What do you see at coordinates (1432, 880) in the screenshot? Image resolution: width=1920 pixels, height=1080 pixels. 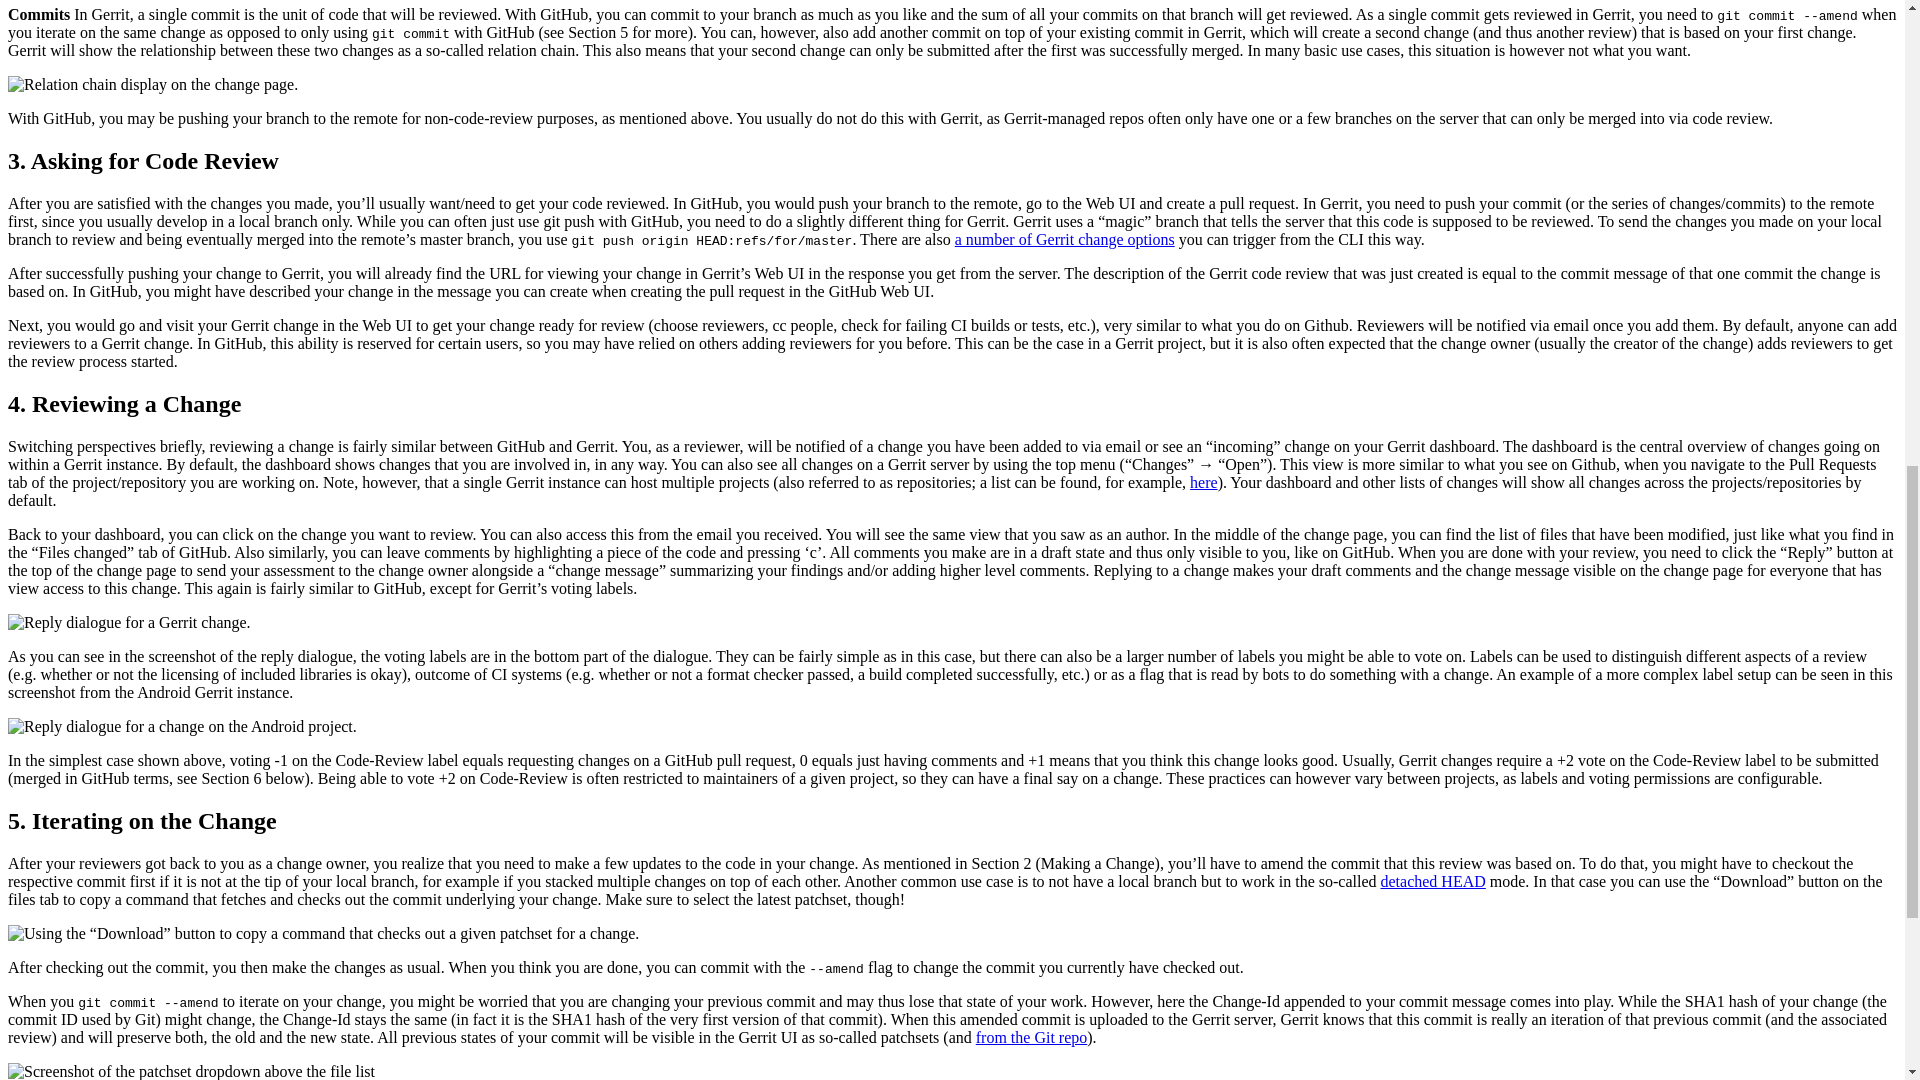 I see `detached HEAD` at bounding box center [1432, 880].